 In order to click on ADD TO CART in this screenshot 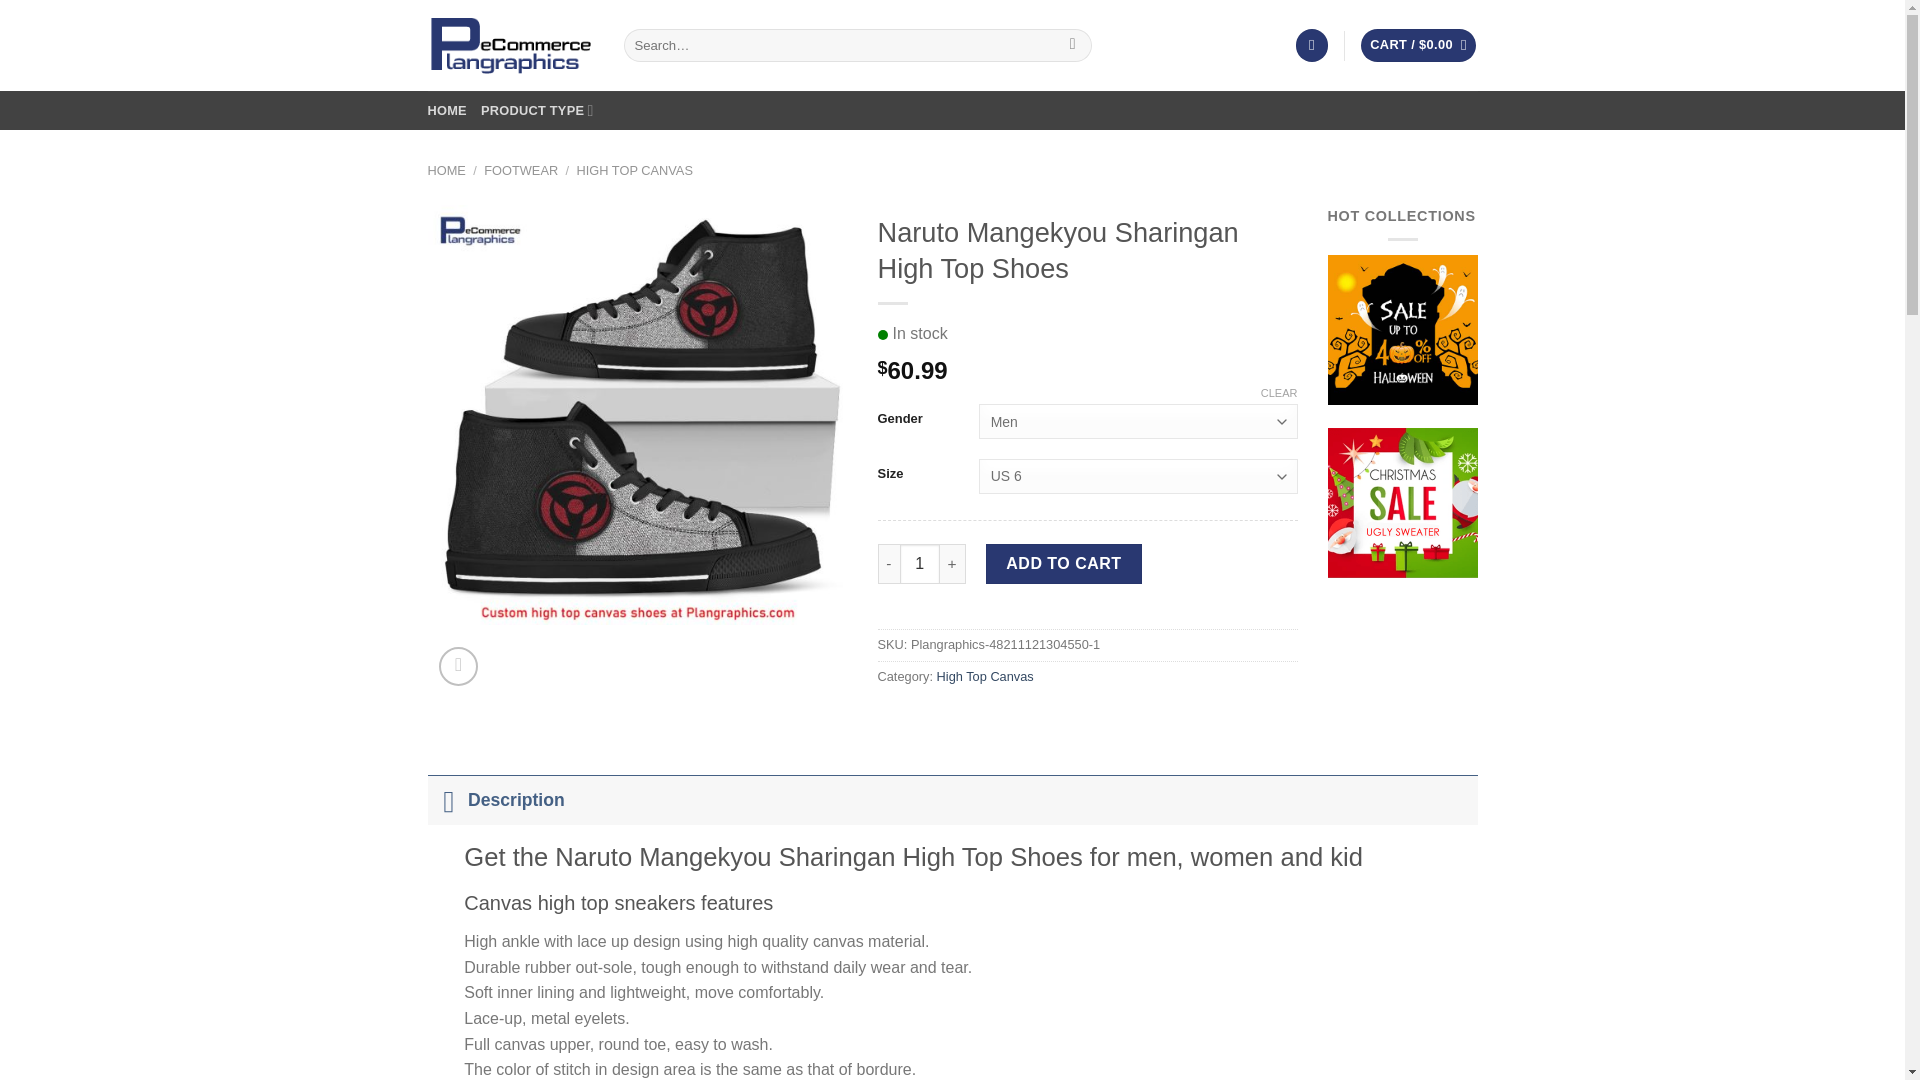, I will do `click(1064, 564)`.